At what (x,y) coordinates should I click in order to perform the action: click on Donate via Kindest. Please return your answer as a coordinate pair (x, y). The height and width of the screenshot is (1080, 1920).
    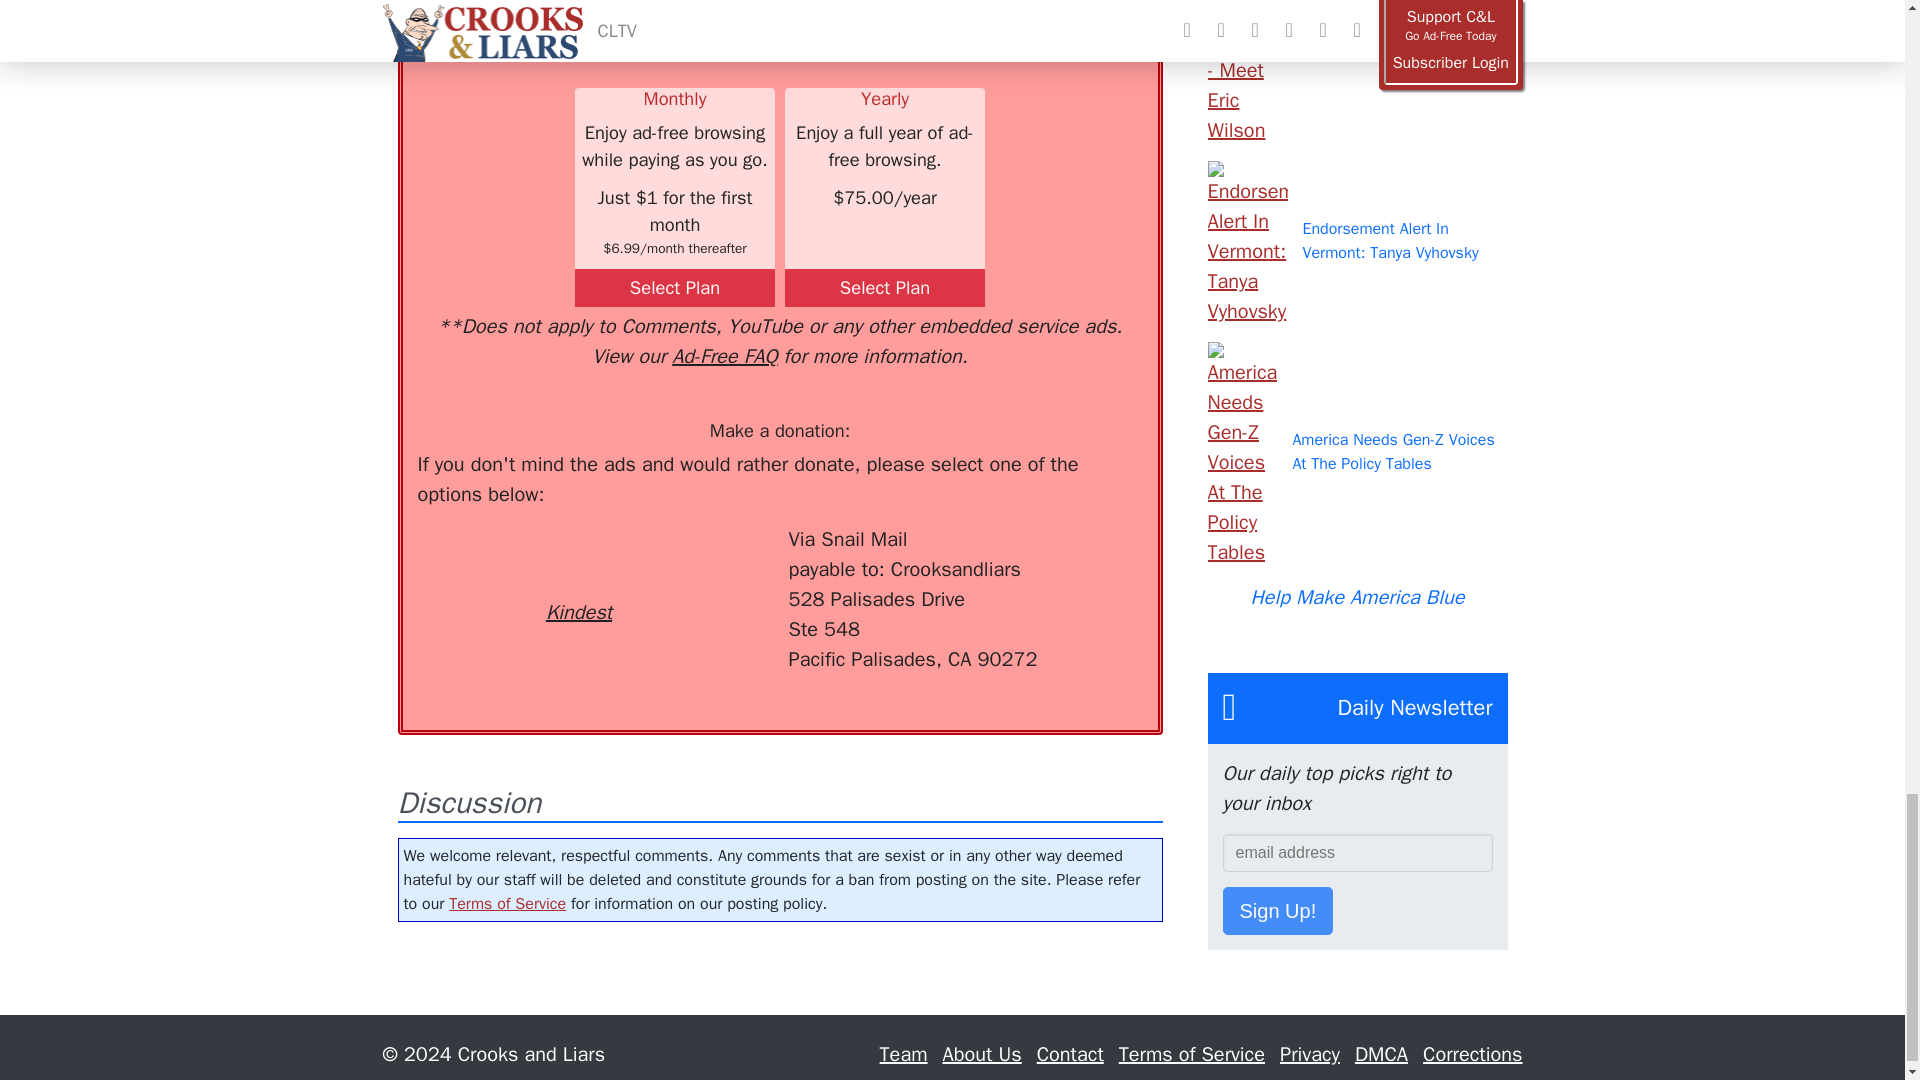
    Looking at the image, I should click on (578, 576).